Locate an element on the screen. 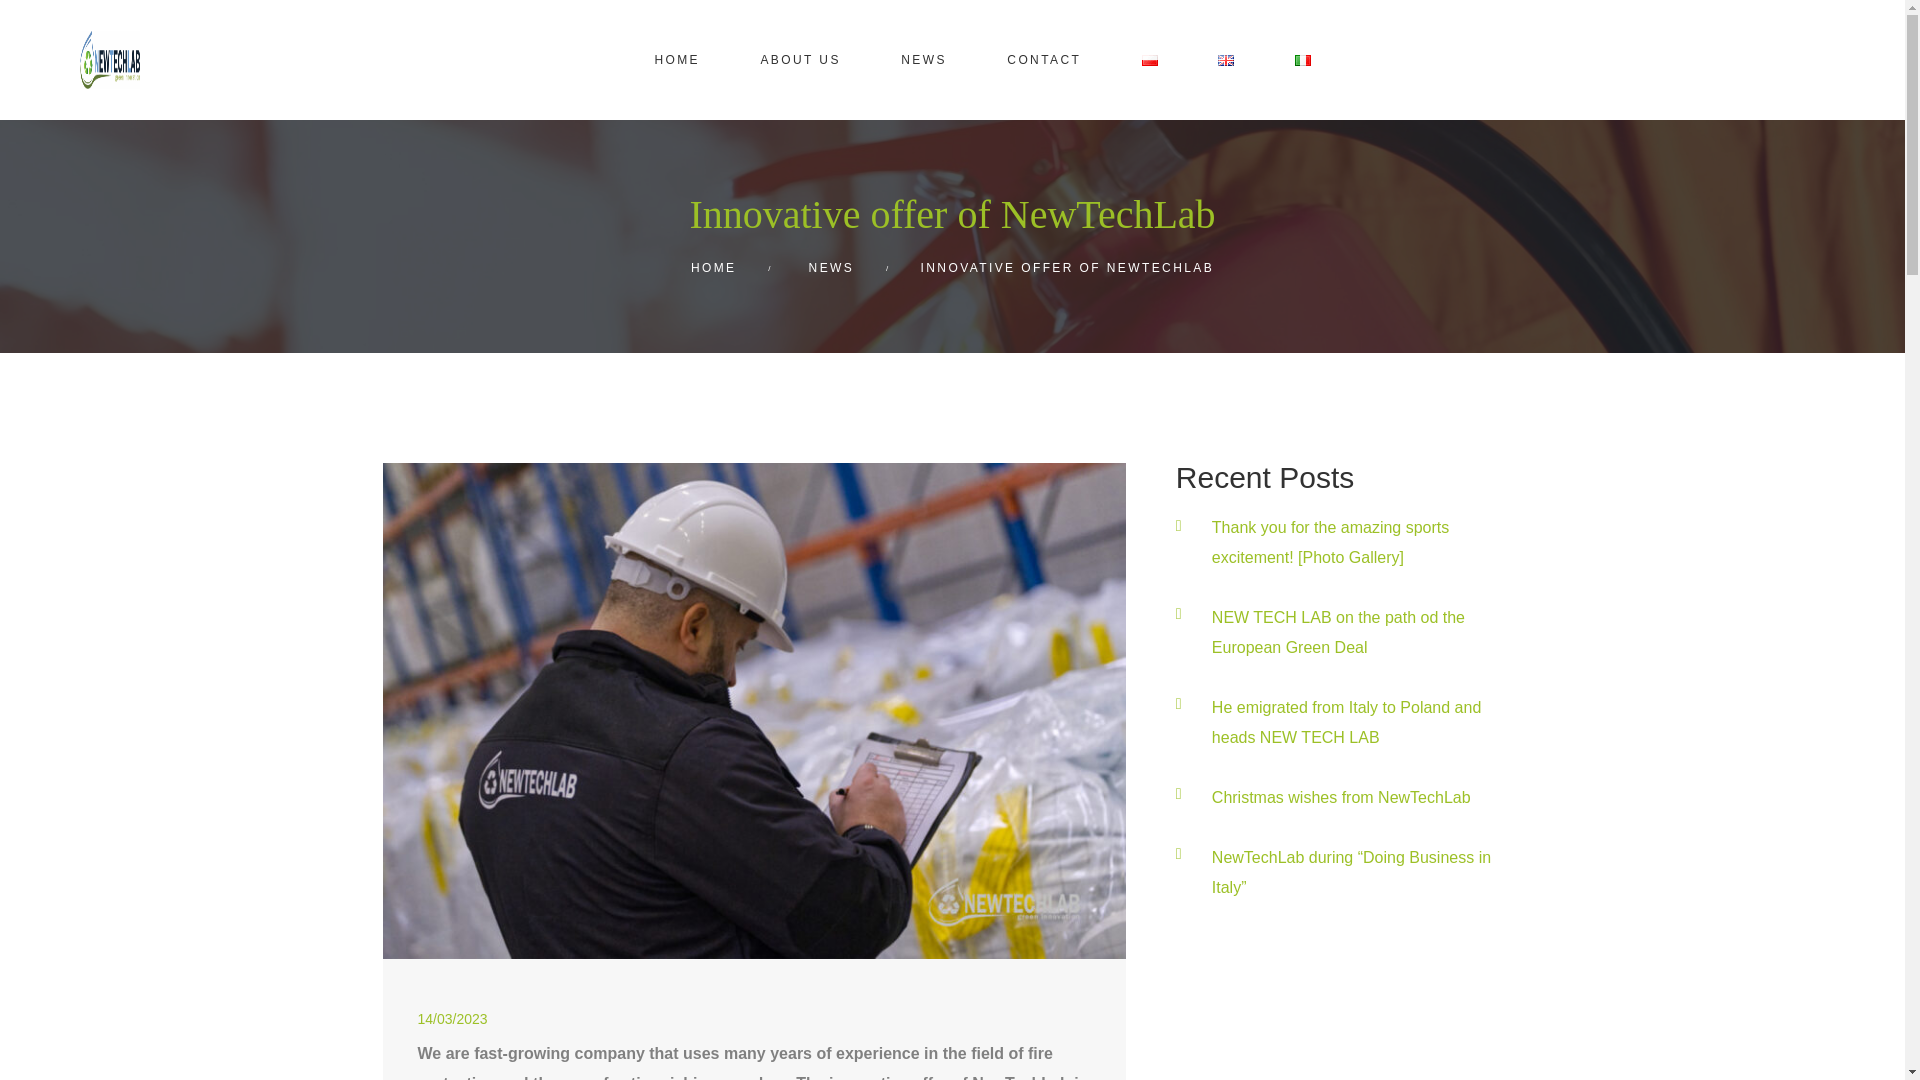 The image size is (1920, 1080). CONTACT is located at coordinates (1043, 60).